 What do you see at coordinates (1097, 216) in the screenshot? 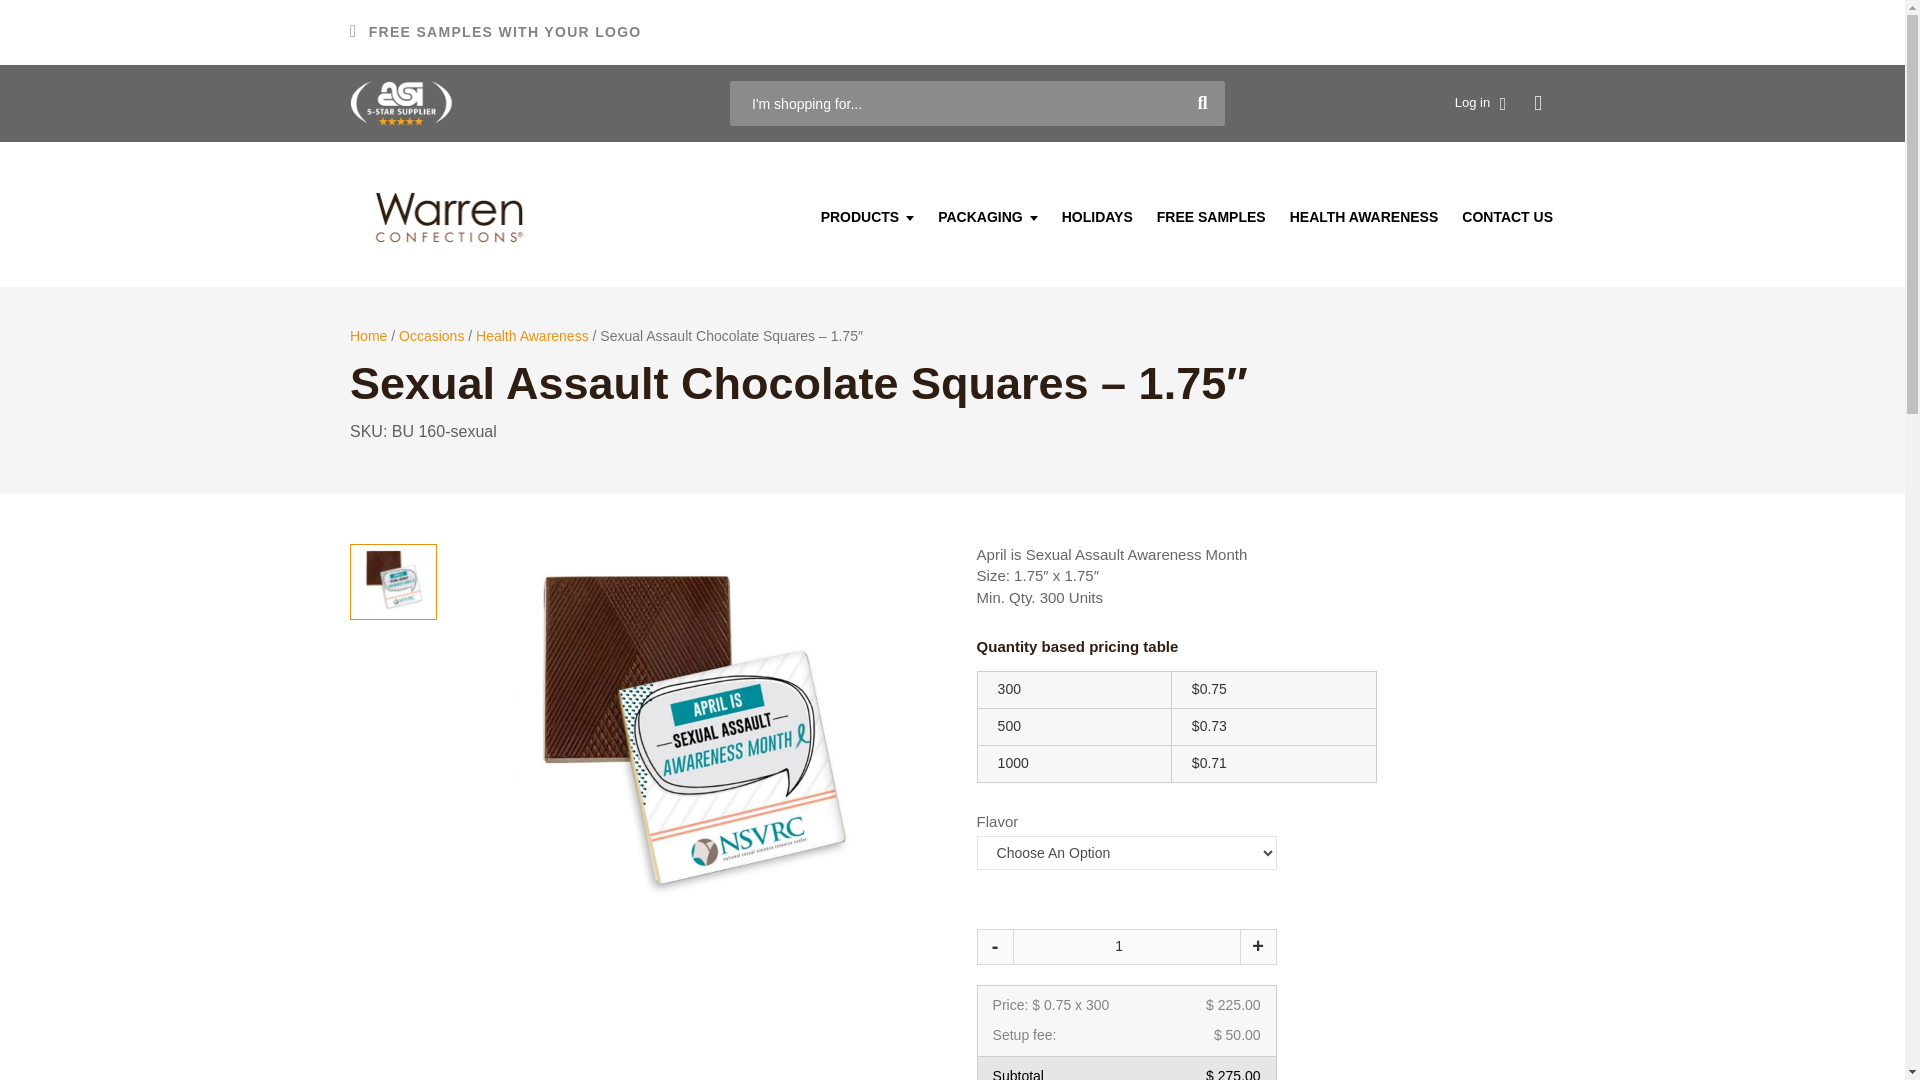
I see `HOLIDAYS` at bounding box center [1097, 216].